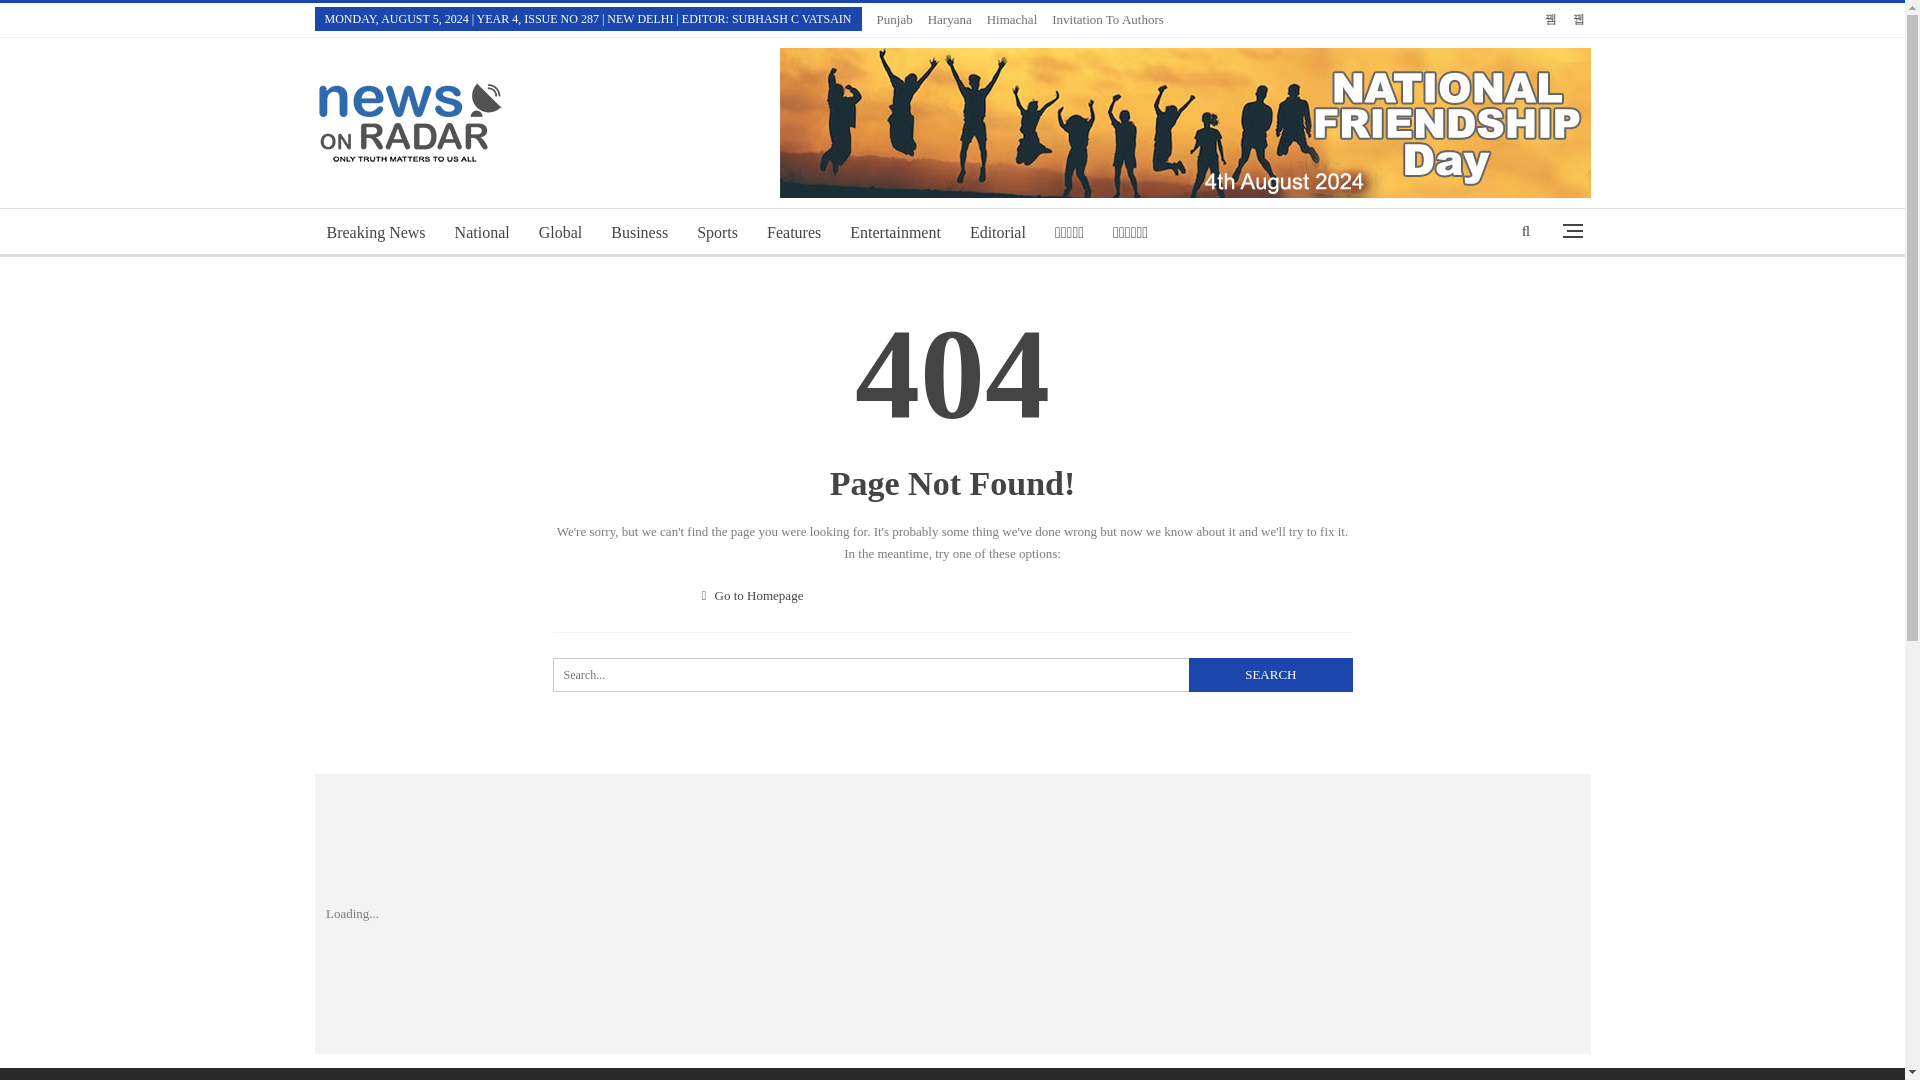  I want to click on Breaking News, so click(376, 233).